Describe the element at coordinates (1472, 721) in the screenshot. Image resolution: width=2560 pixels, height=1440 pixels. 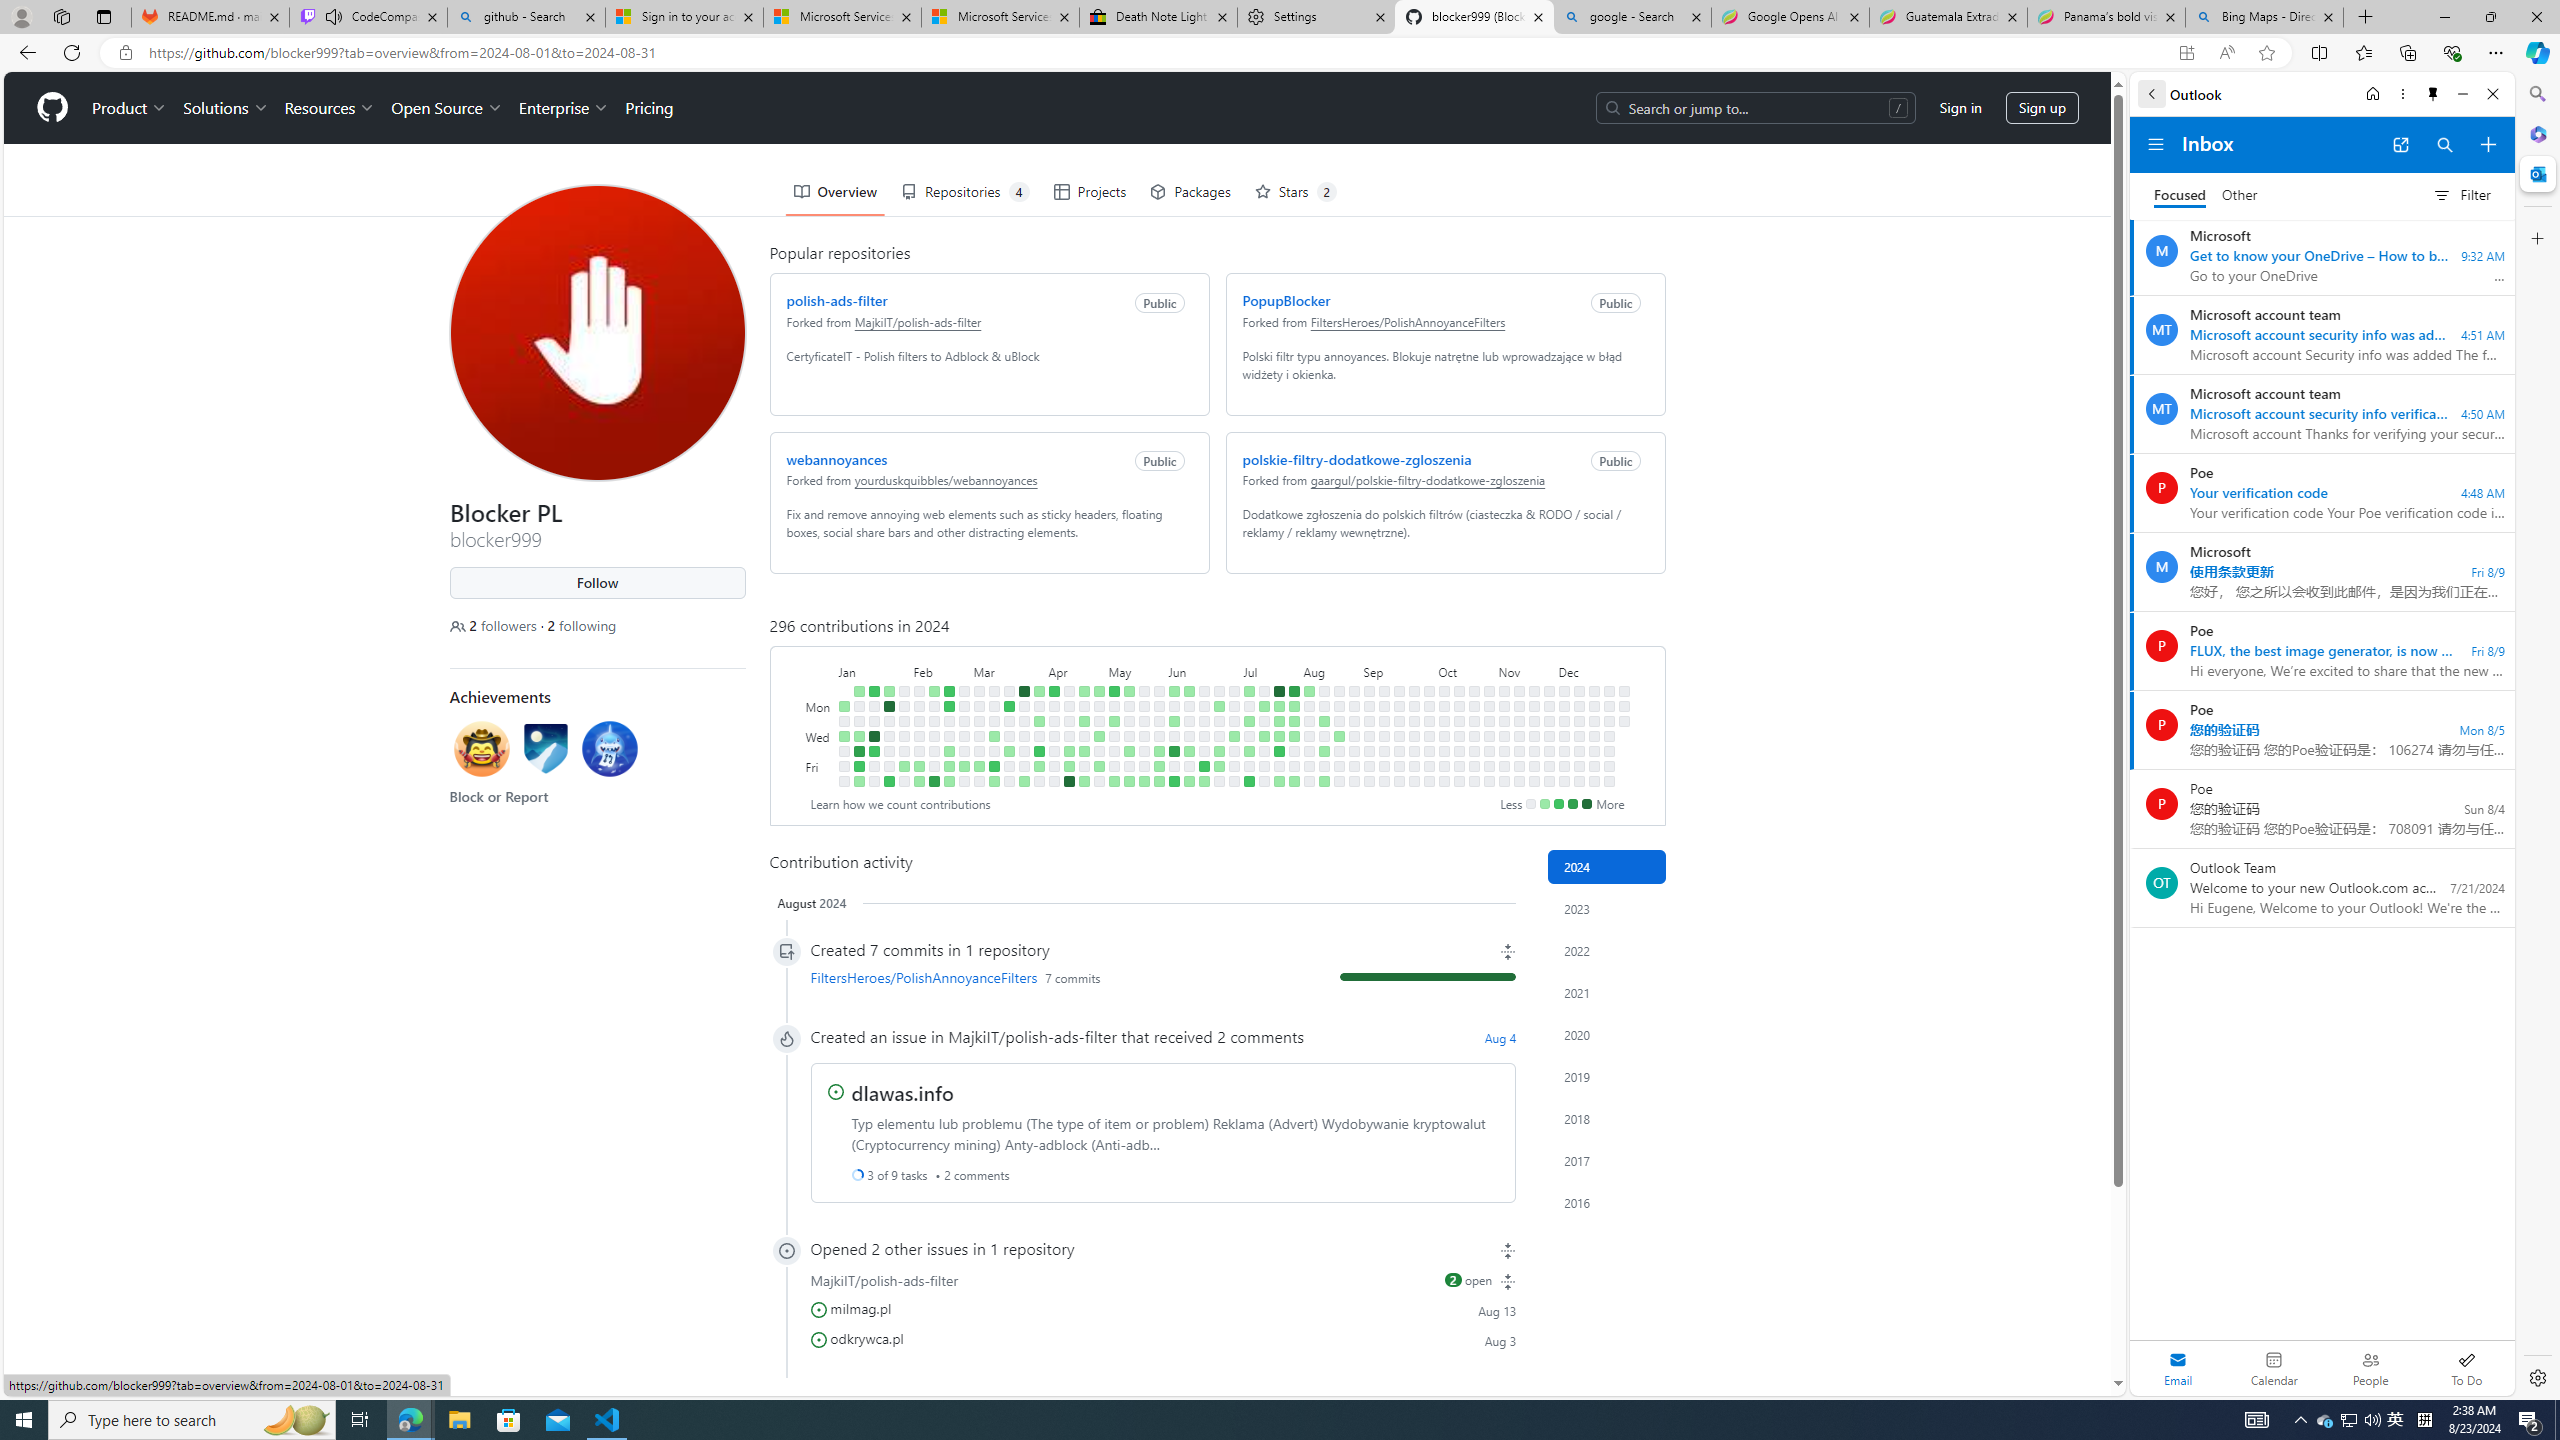
I see `No contributions on October 22nd.` at that location.